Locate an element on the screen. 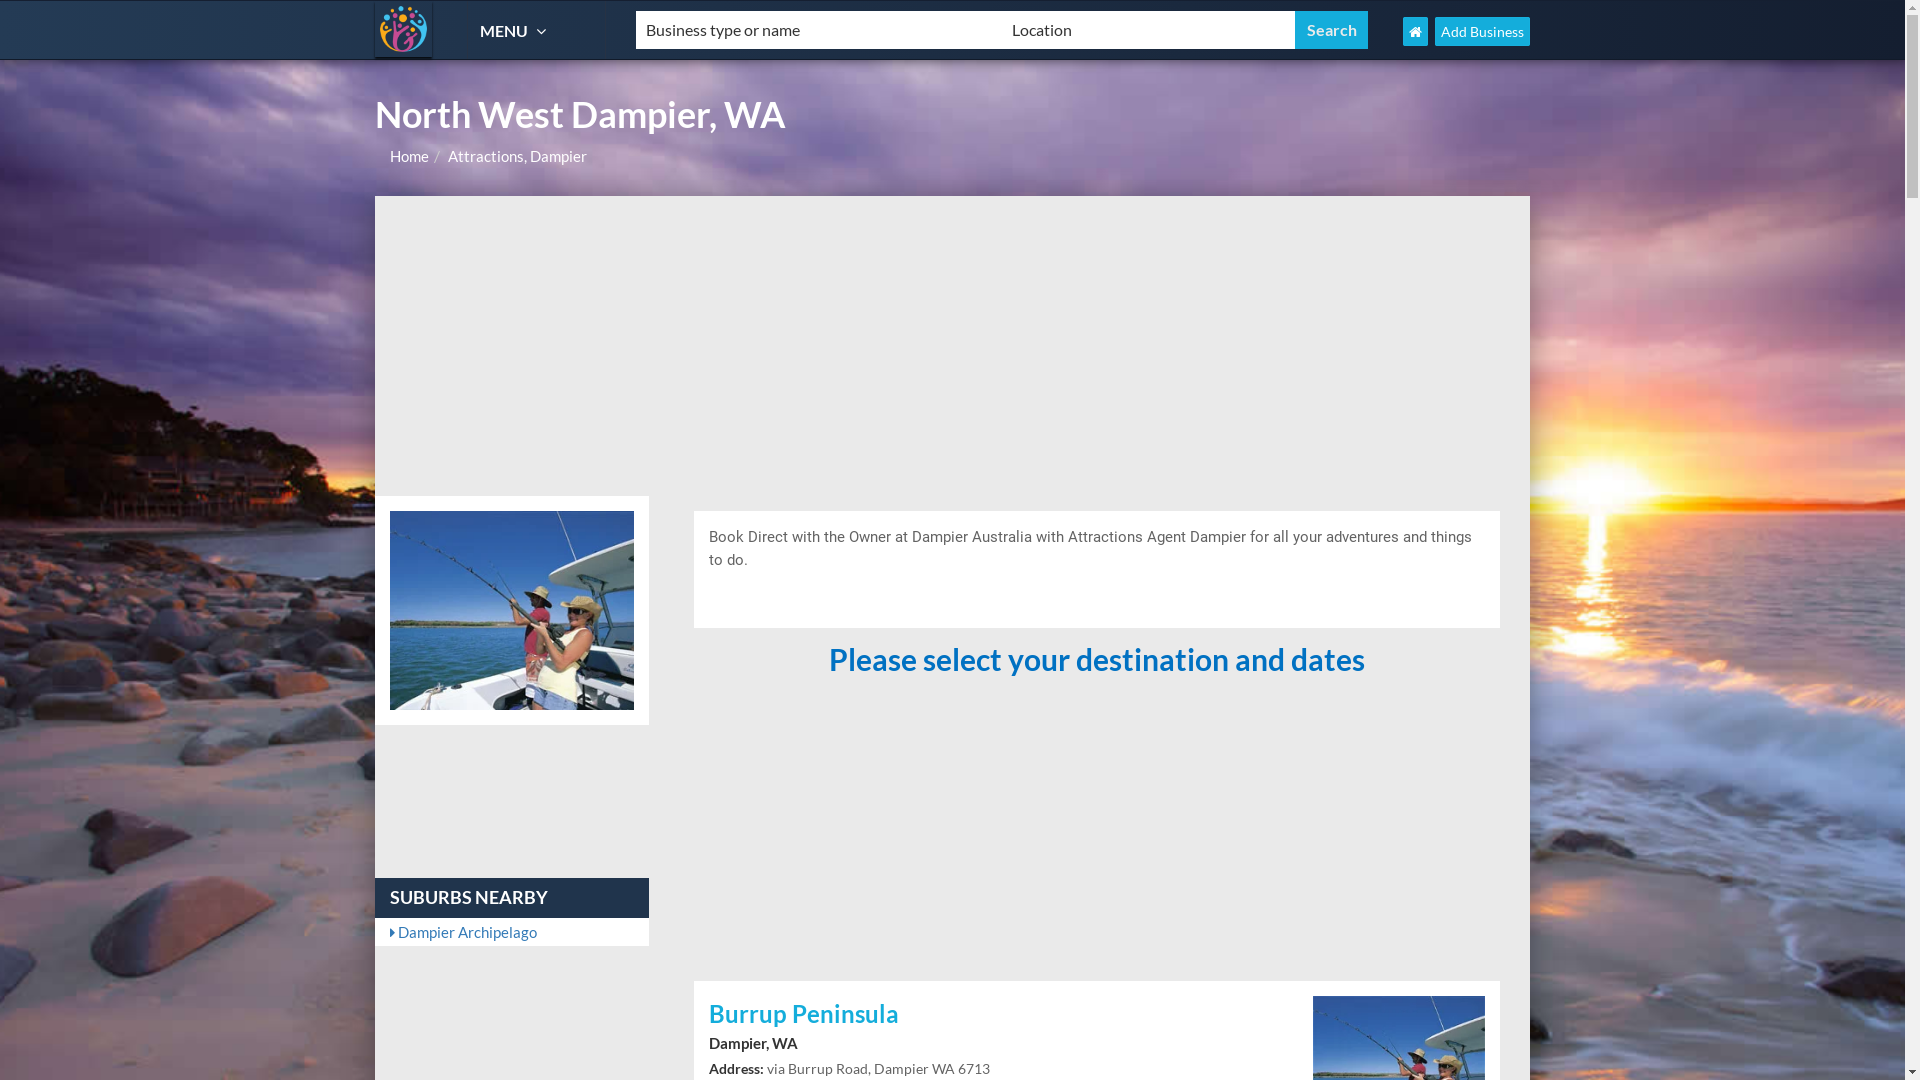 This screenshot has width=1920, height=1080. Attractions Home Page is located at coordinates (1416, 32).